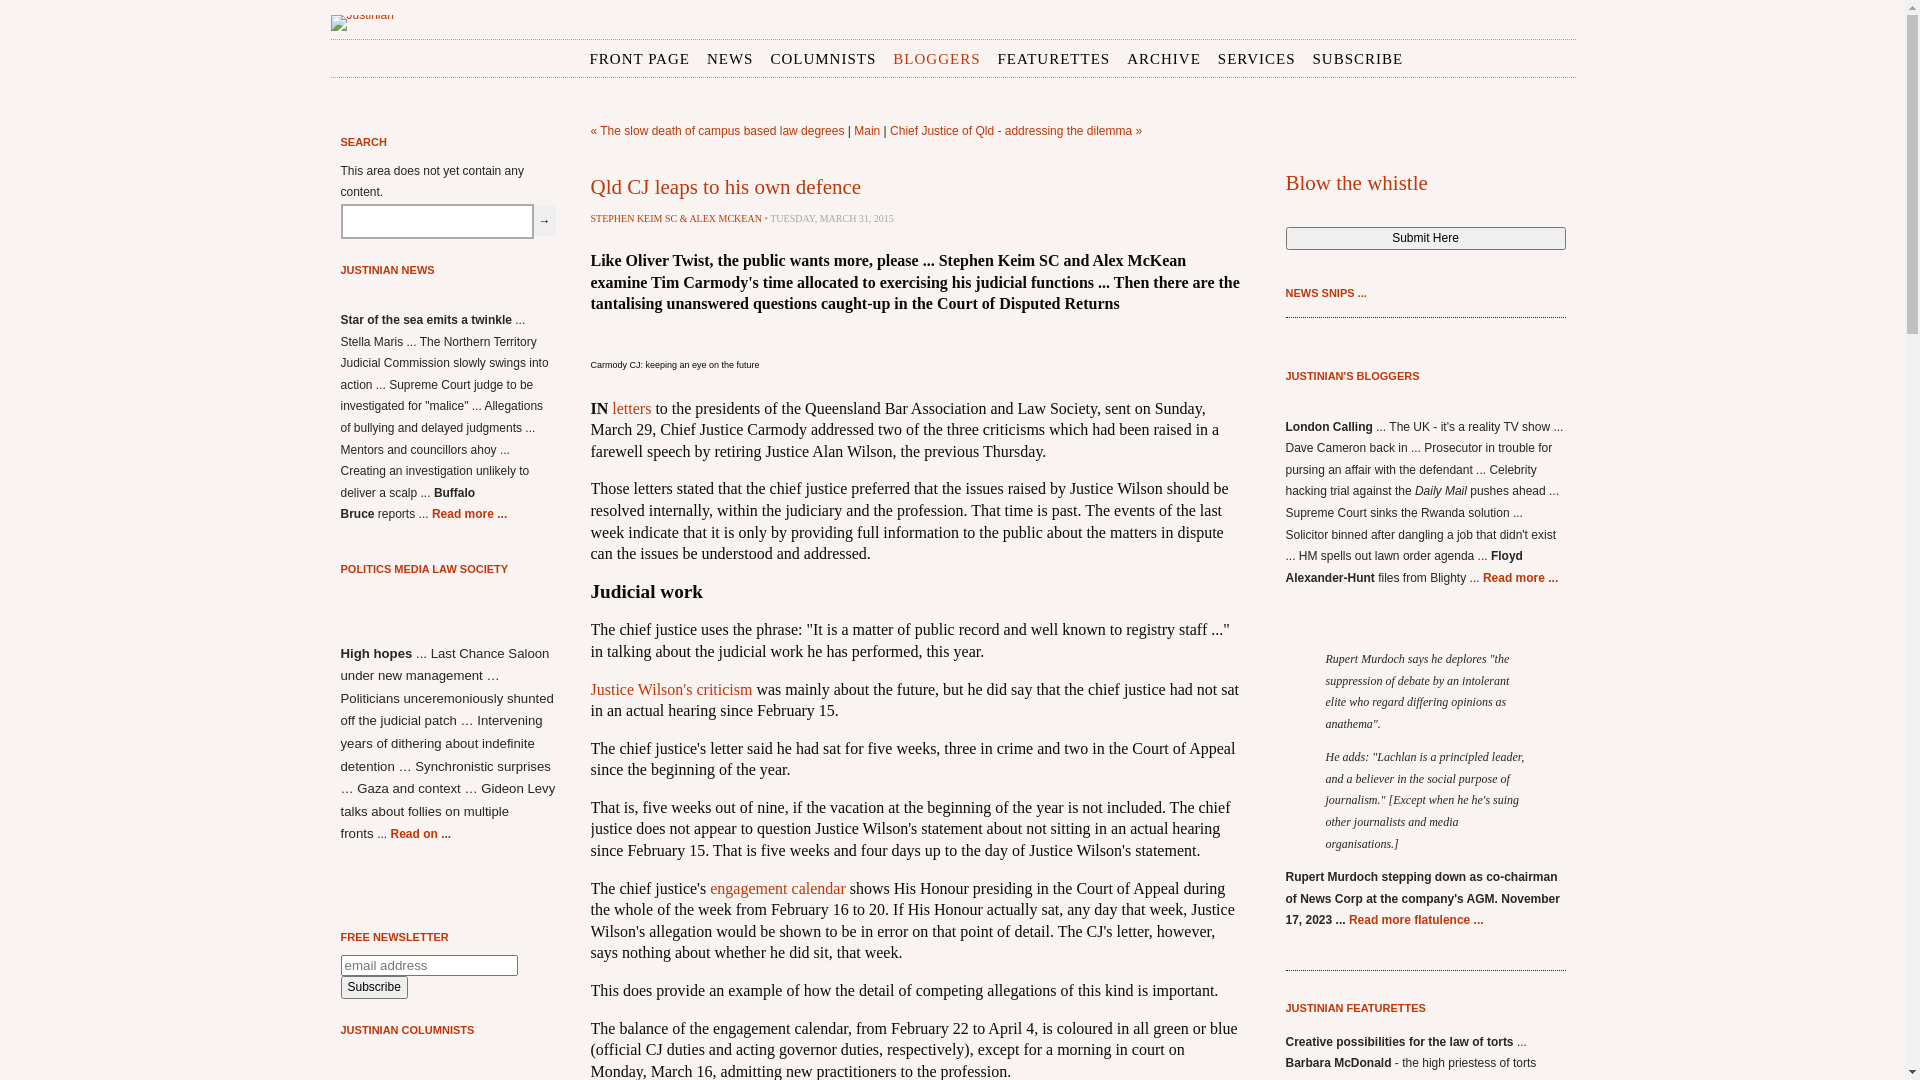 Image resolution: width=1920 pixels, height=1080 pixels. I want to click on Justinian, so click(362, 23).